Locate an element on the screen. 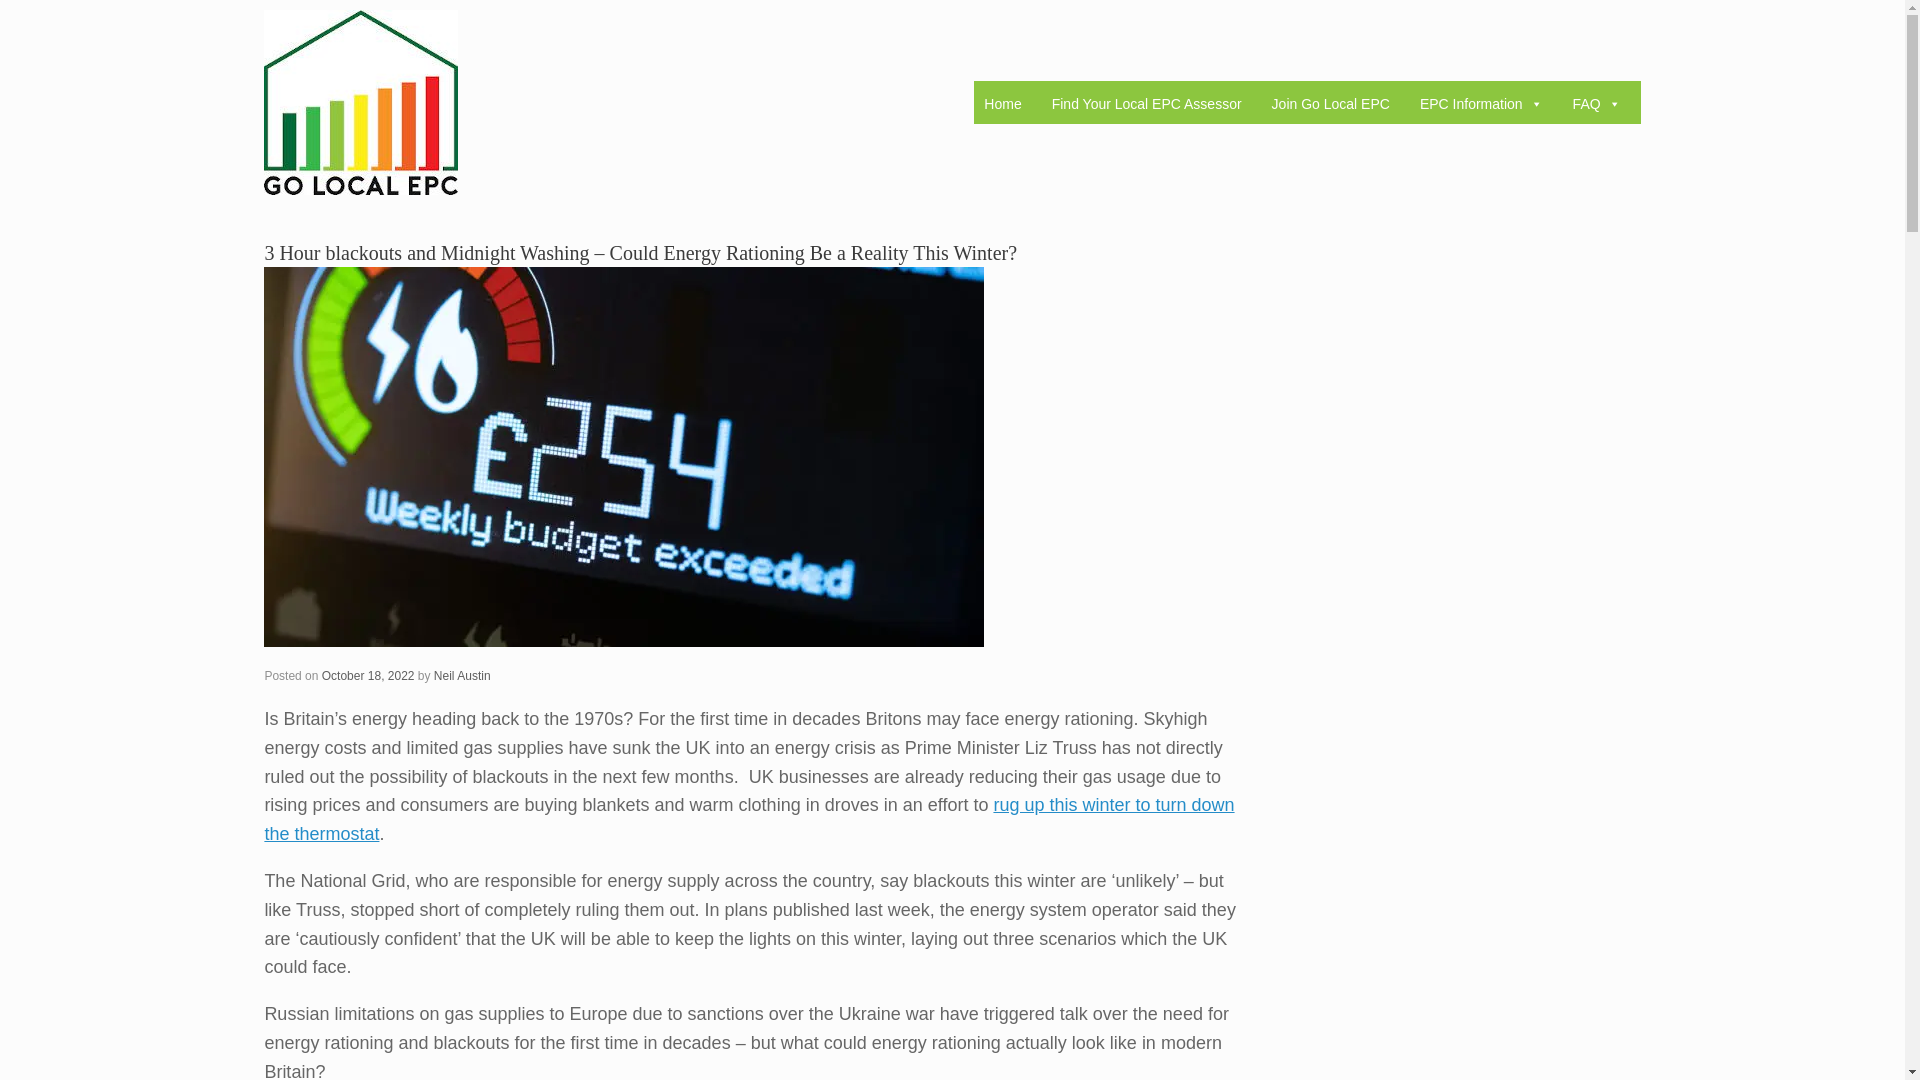  rug up this winter to turn down the thermostat is located at coordinates (749, 818).